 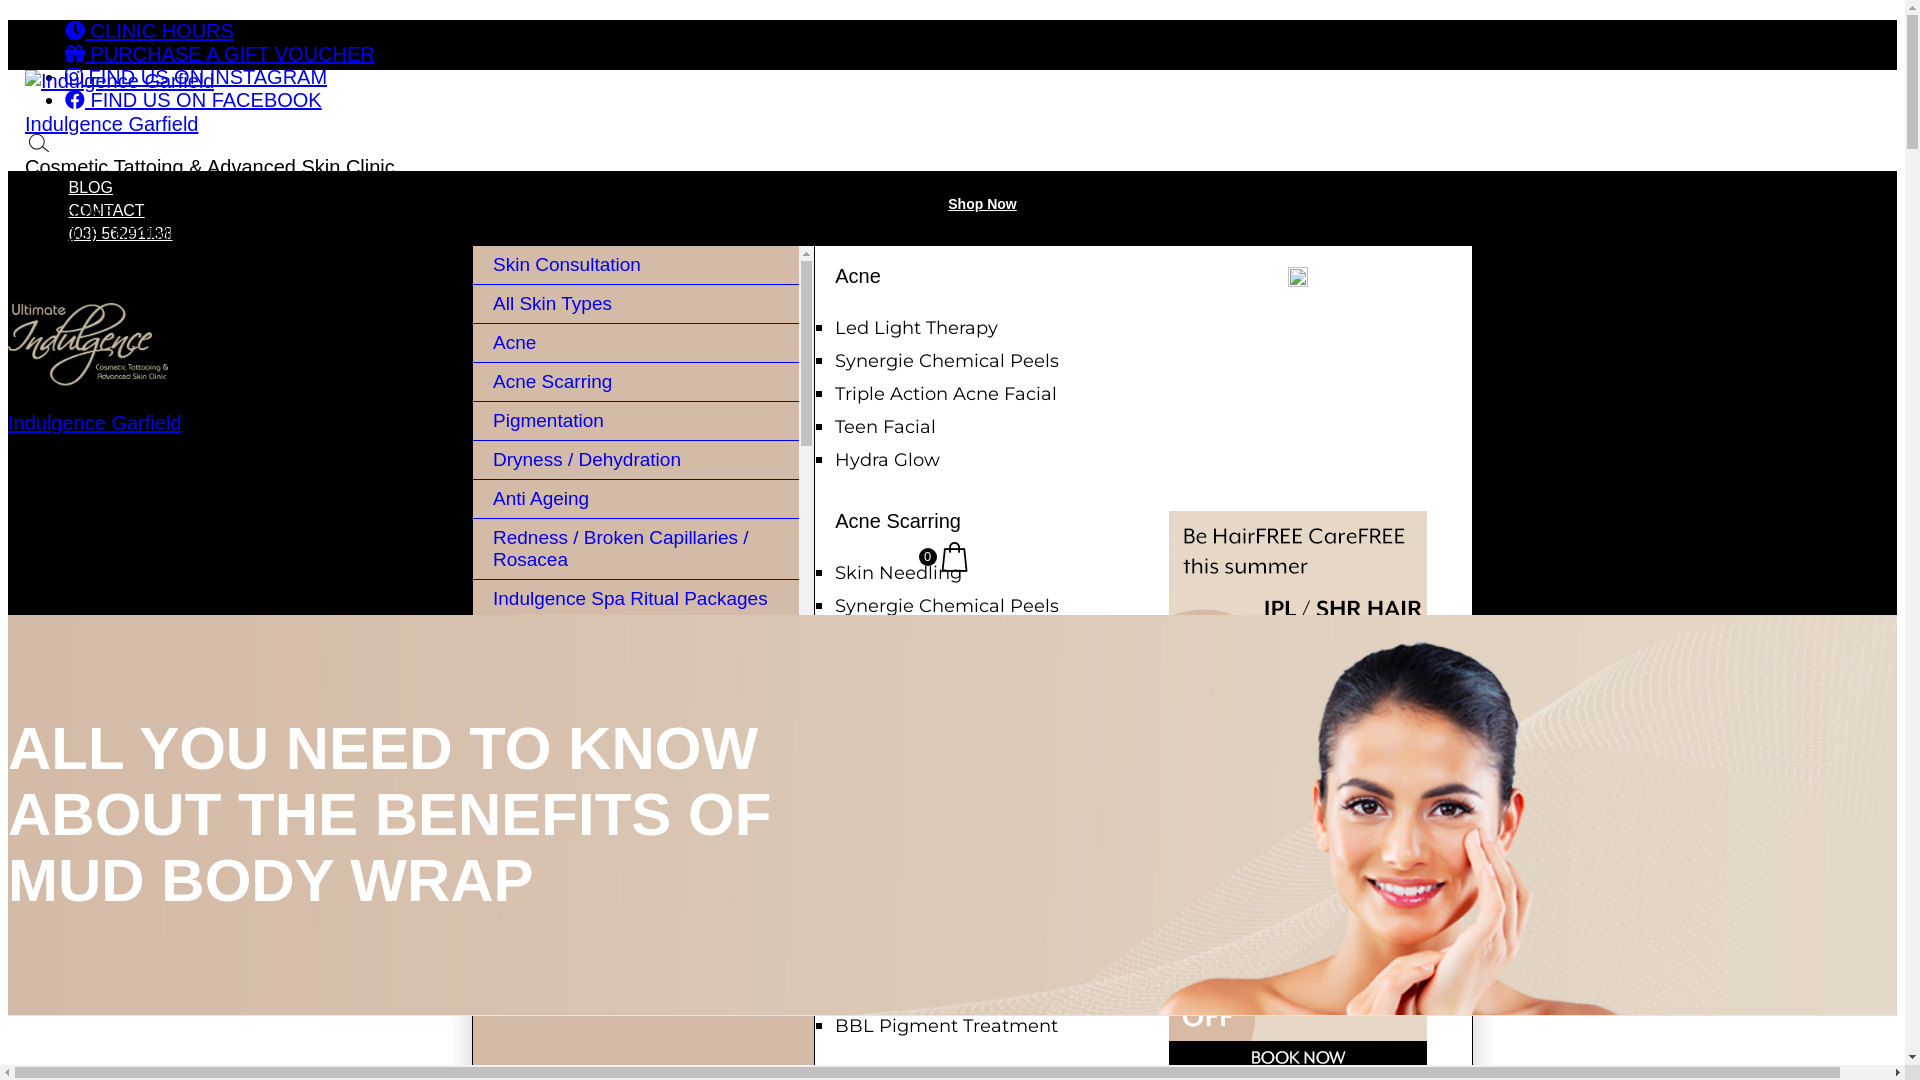 What do you see at coordinates (888, 460) in the screenshot?
I see `Hydra Glow` at bounding box center [888, 460].